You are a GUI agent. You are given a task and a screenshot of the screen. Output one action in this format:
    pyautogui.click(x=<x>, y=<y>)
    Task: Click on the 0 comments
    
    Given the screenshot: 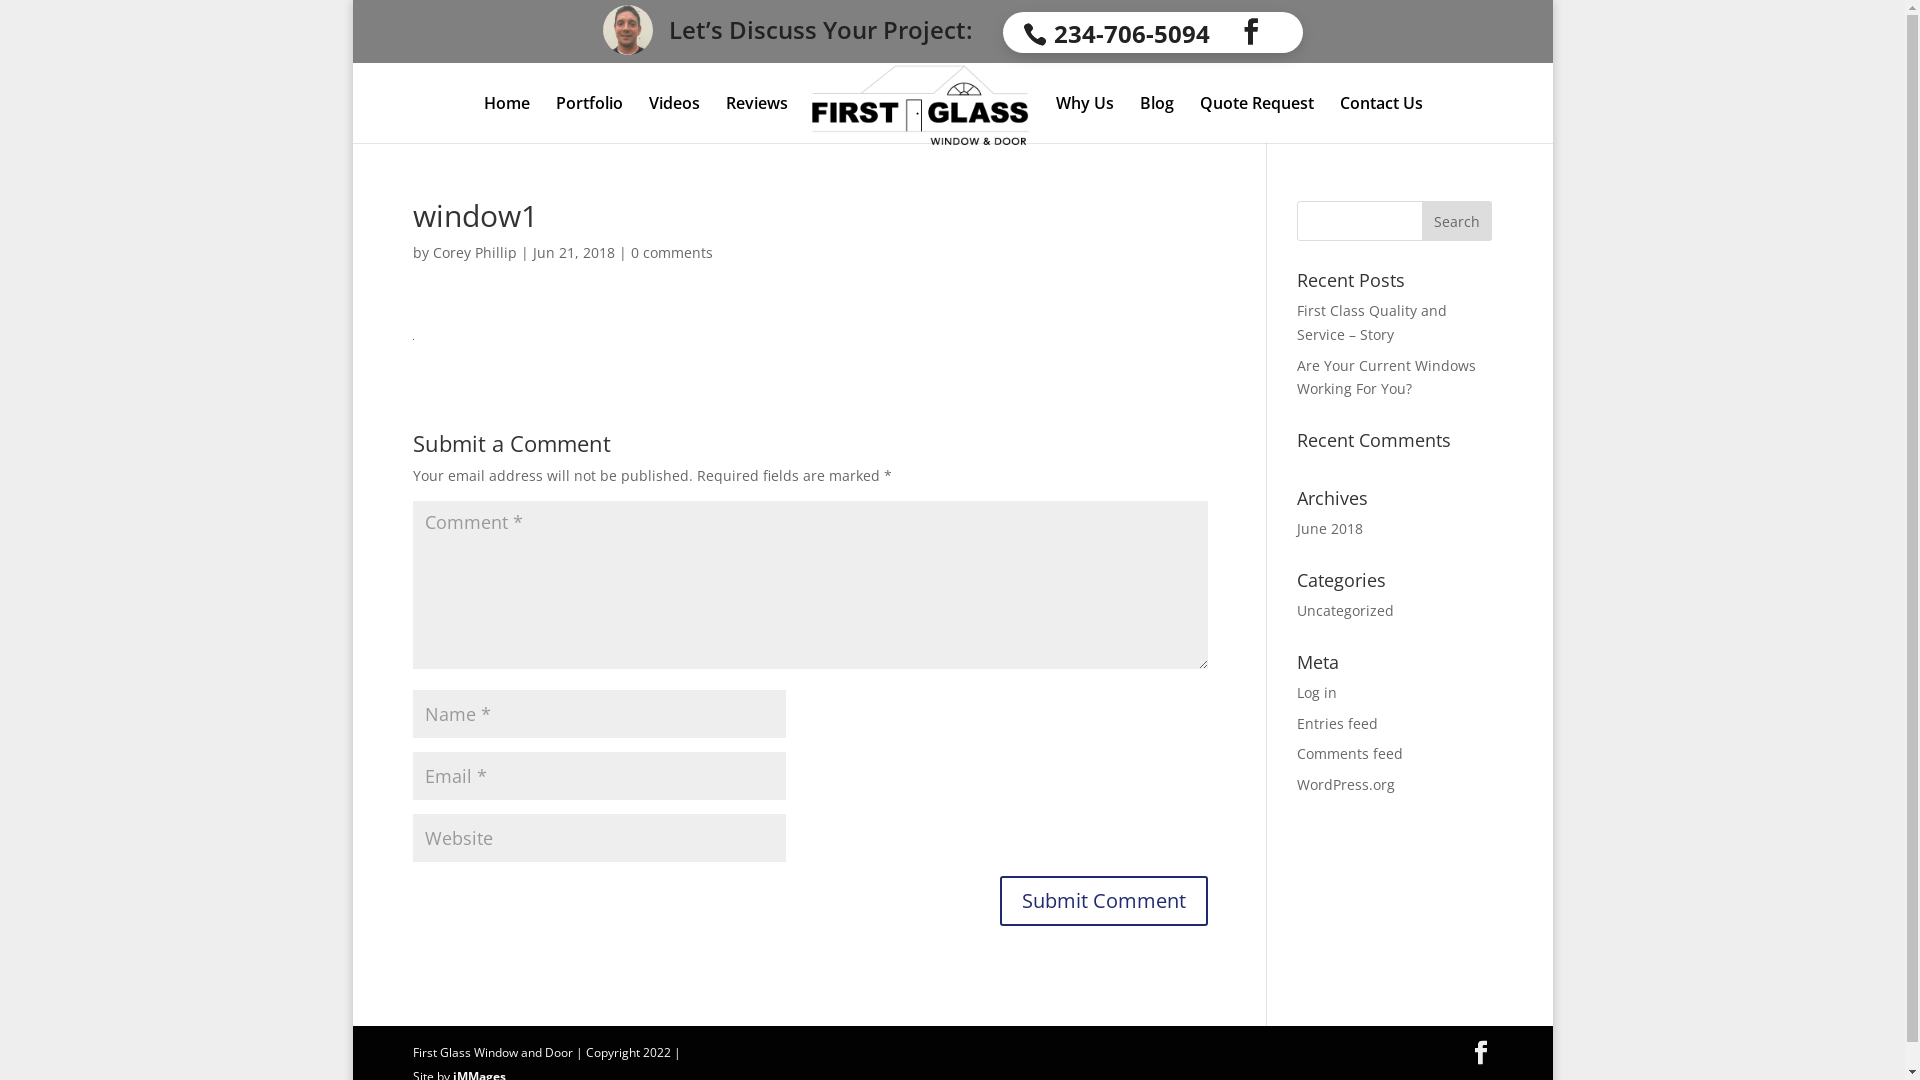 What is the action you would take?
    pyautogui.click(x=671, y=252)
    